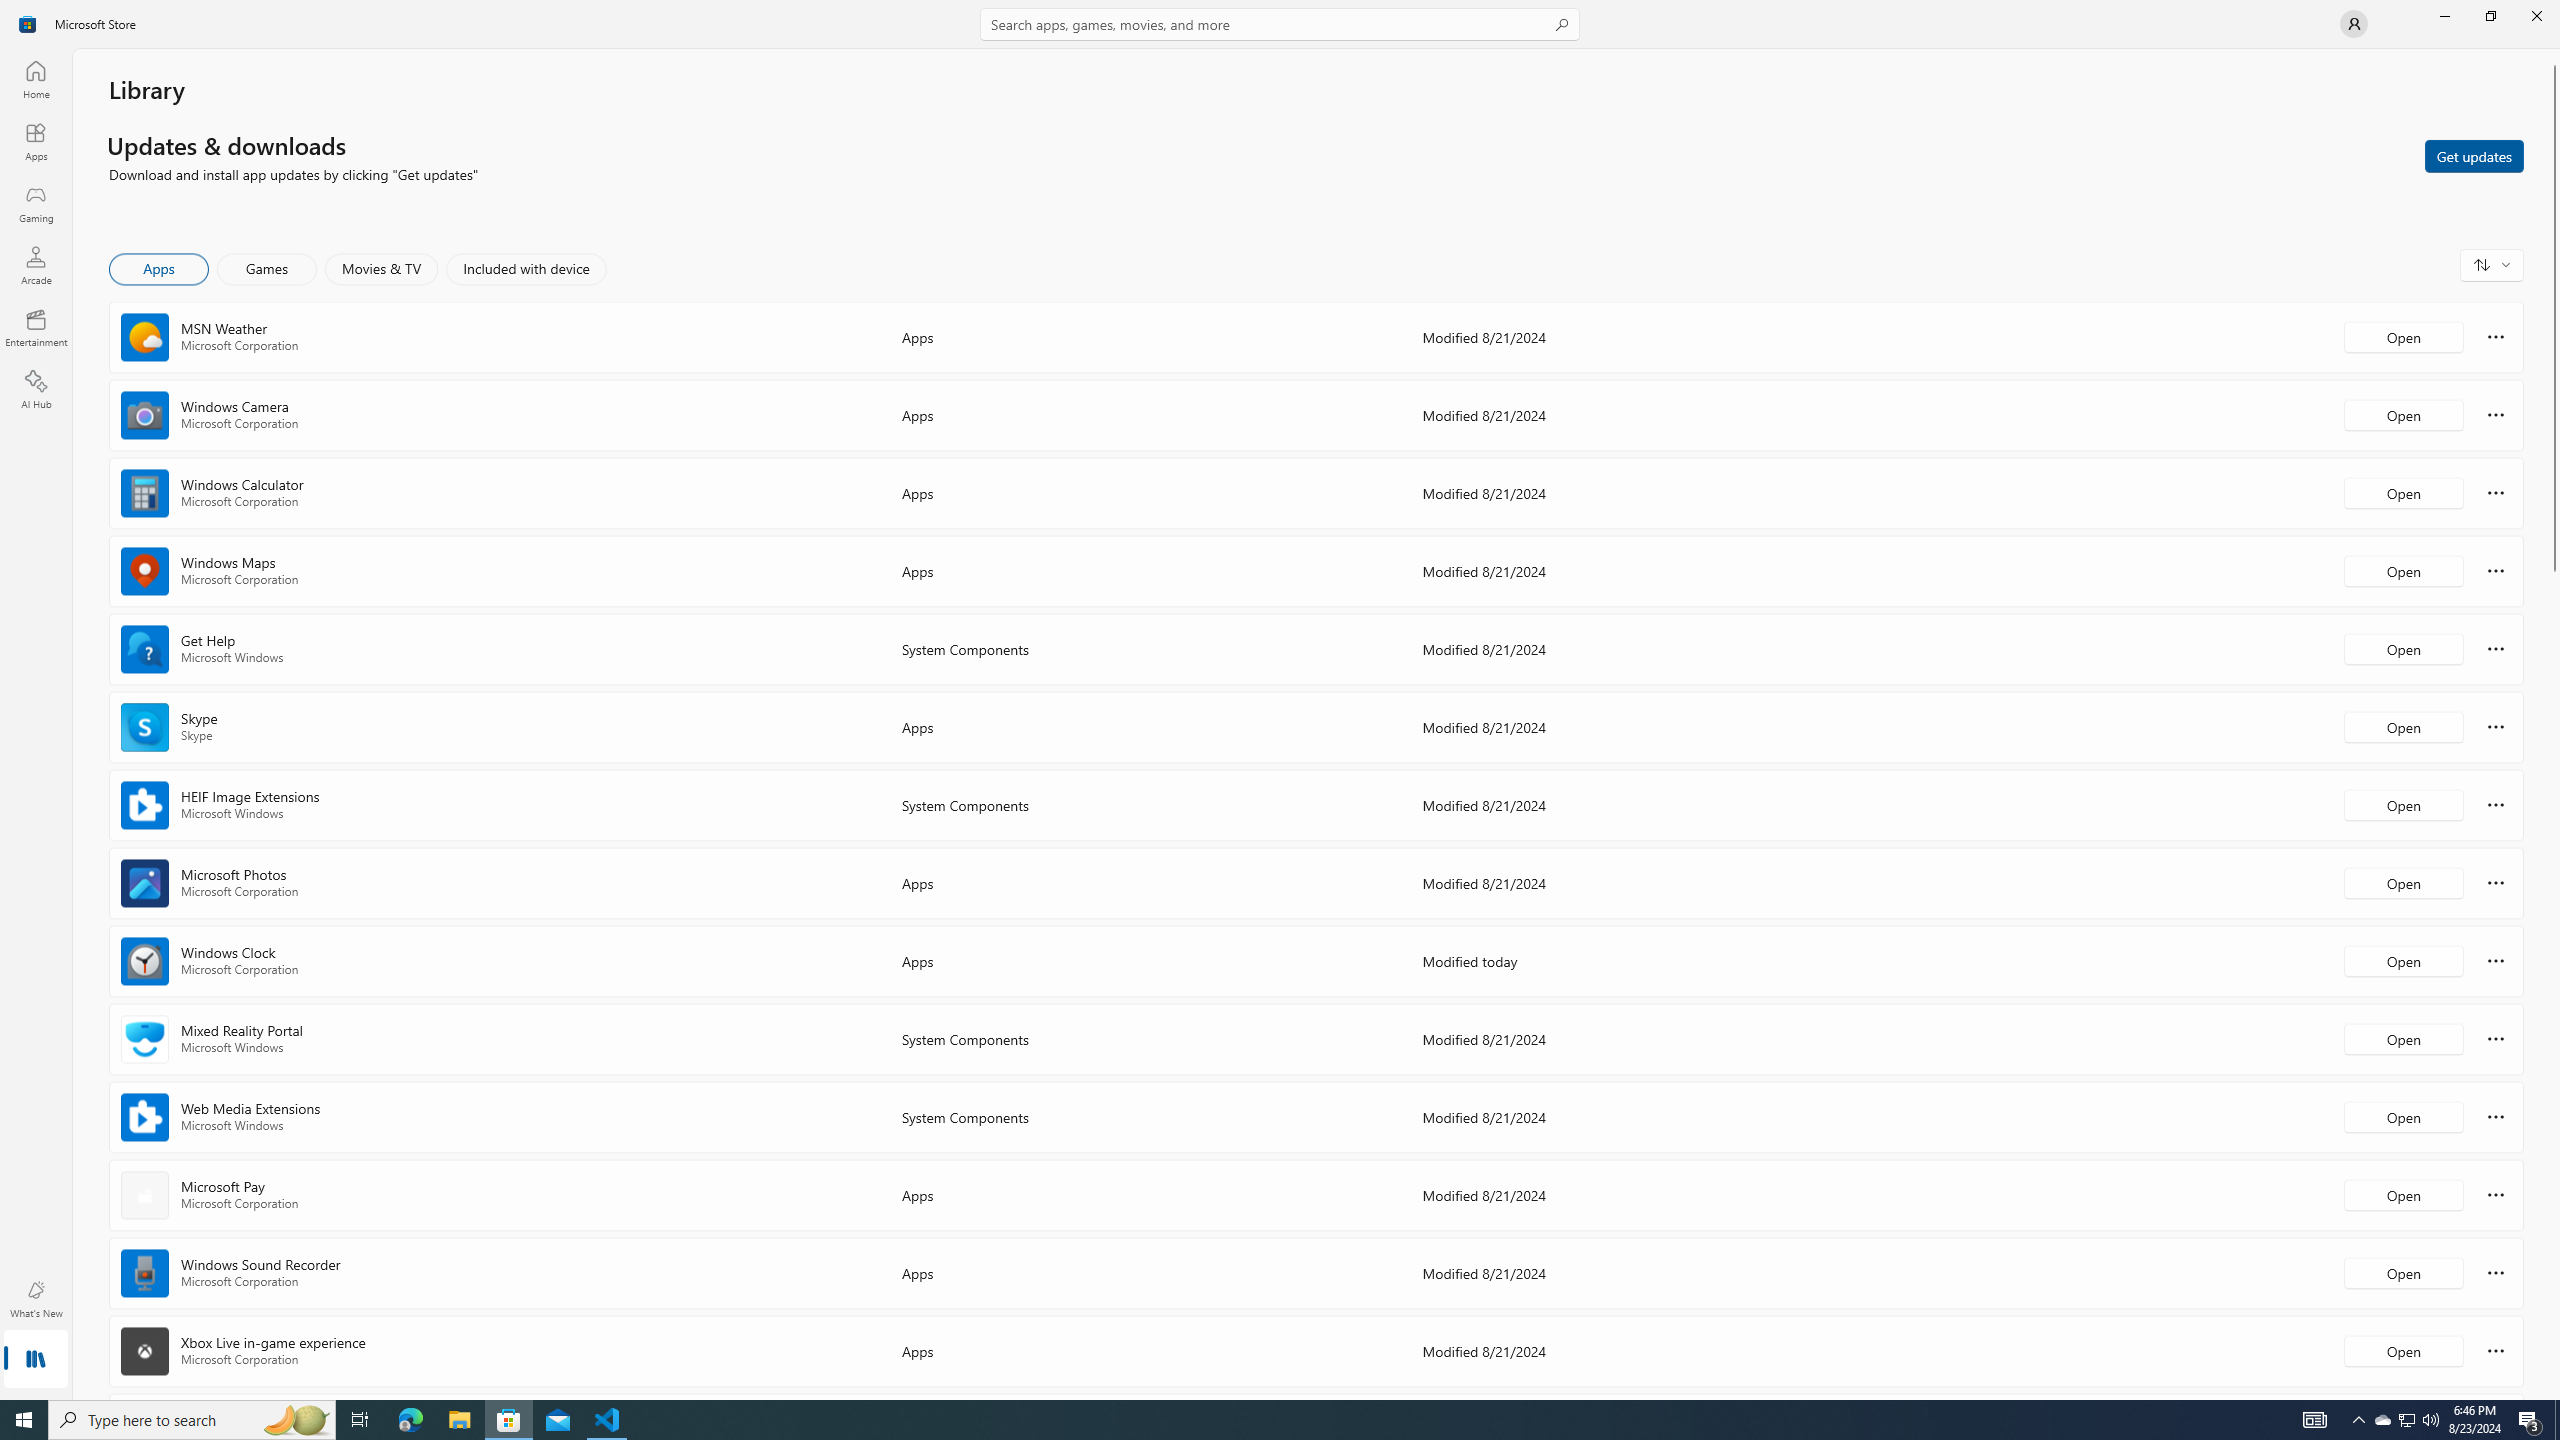  What do you see at coordinates (2554, 1392) in the screenshot?
I see `Vertical Small Increase` at bounding box center [2554, 1392].